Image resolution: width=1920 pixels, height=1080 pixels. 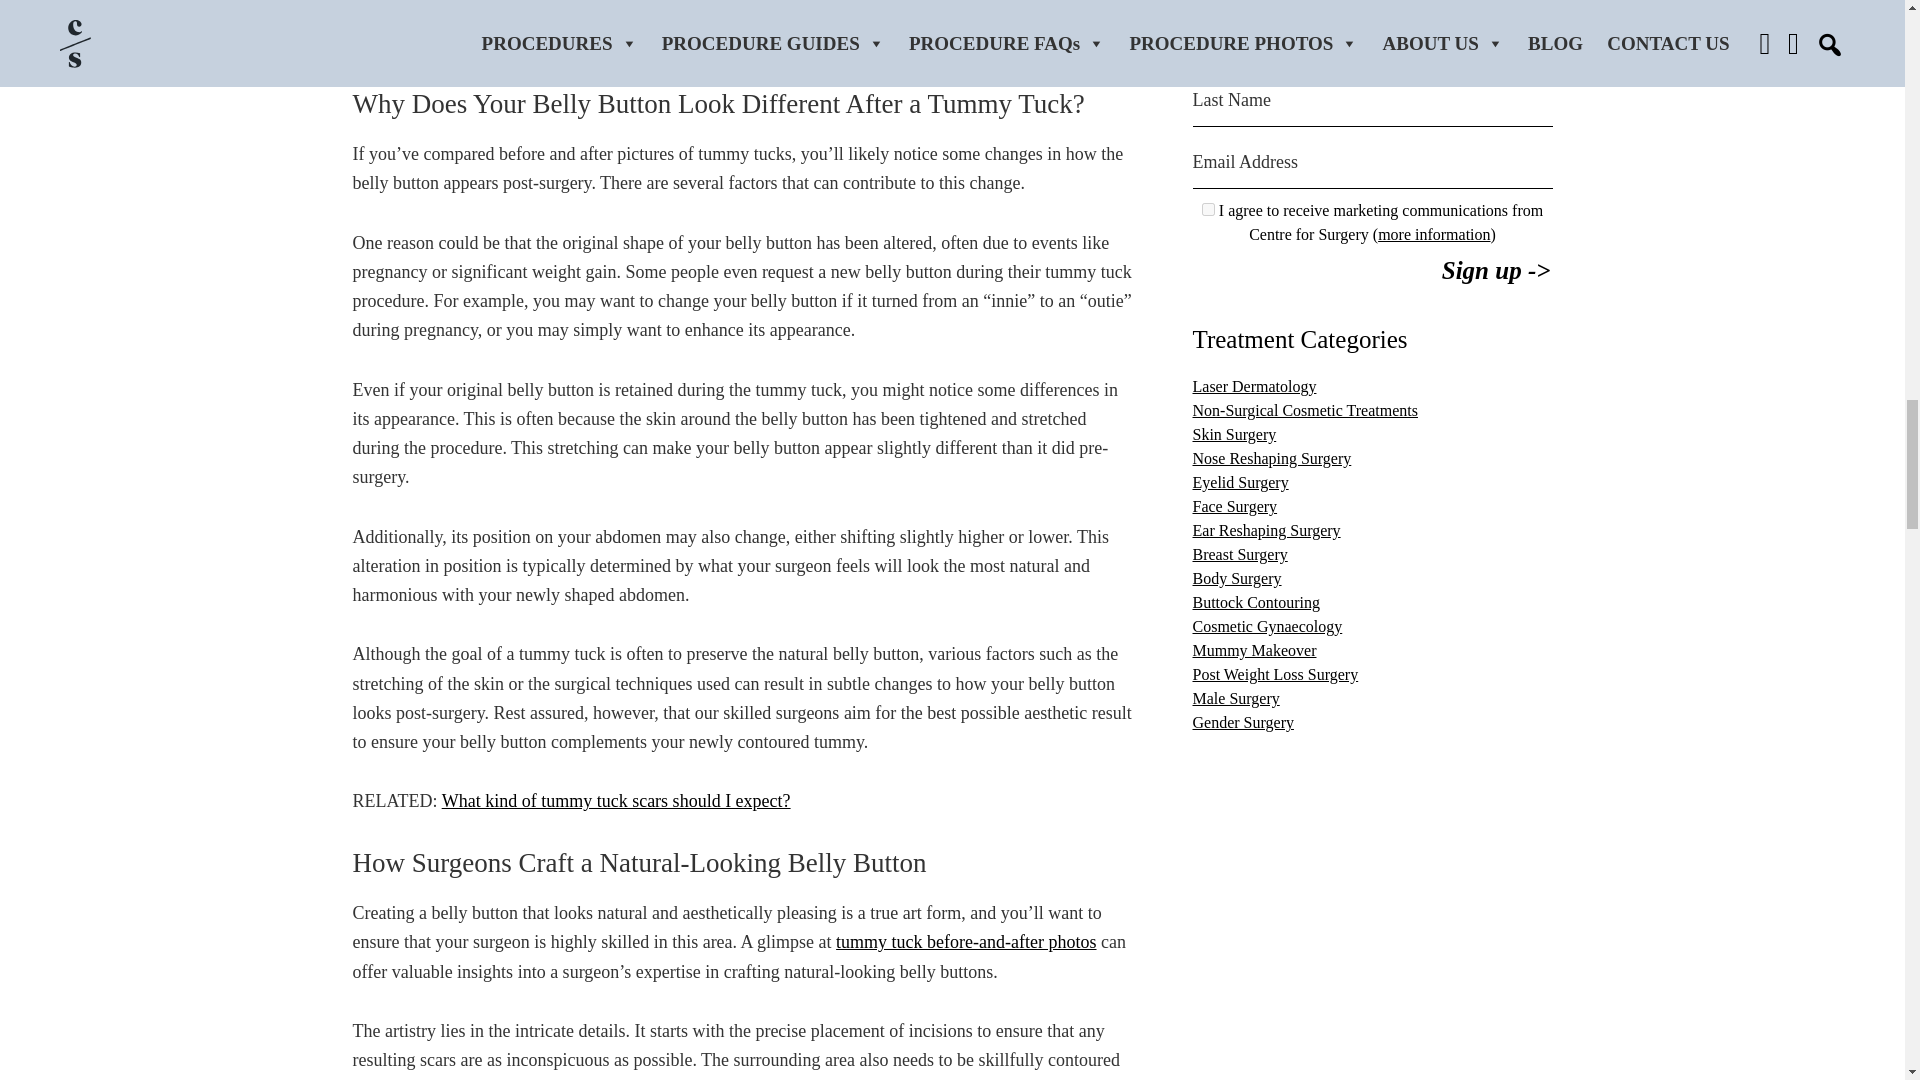 What do you see at coordinates (1208, 208) in the screenshot?
I see `1` at bounding box center [1208, 208].